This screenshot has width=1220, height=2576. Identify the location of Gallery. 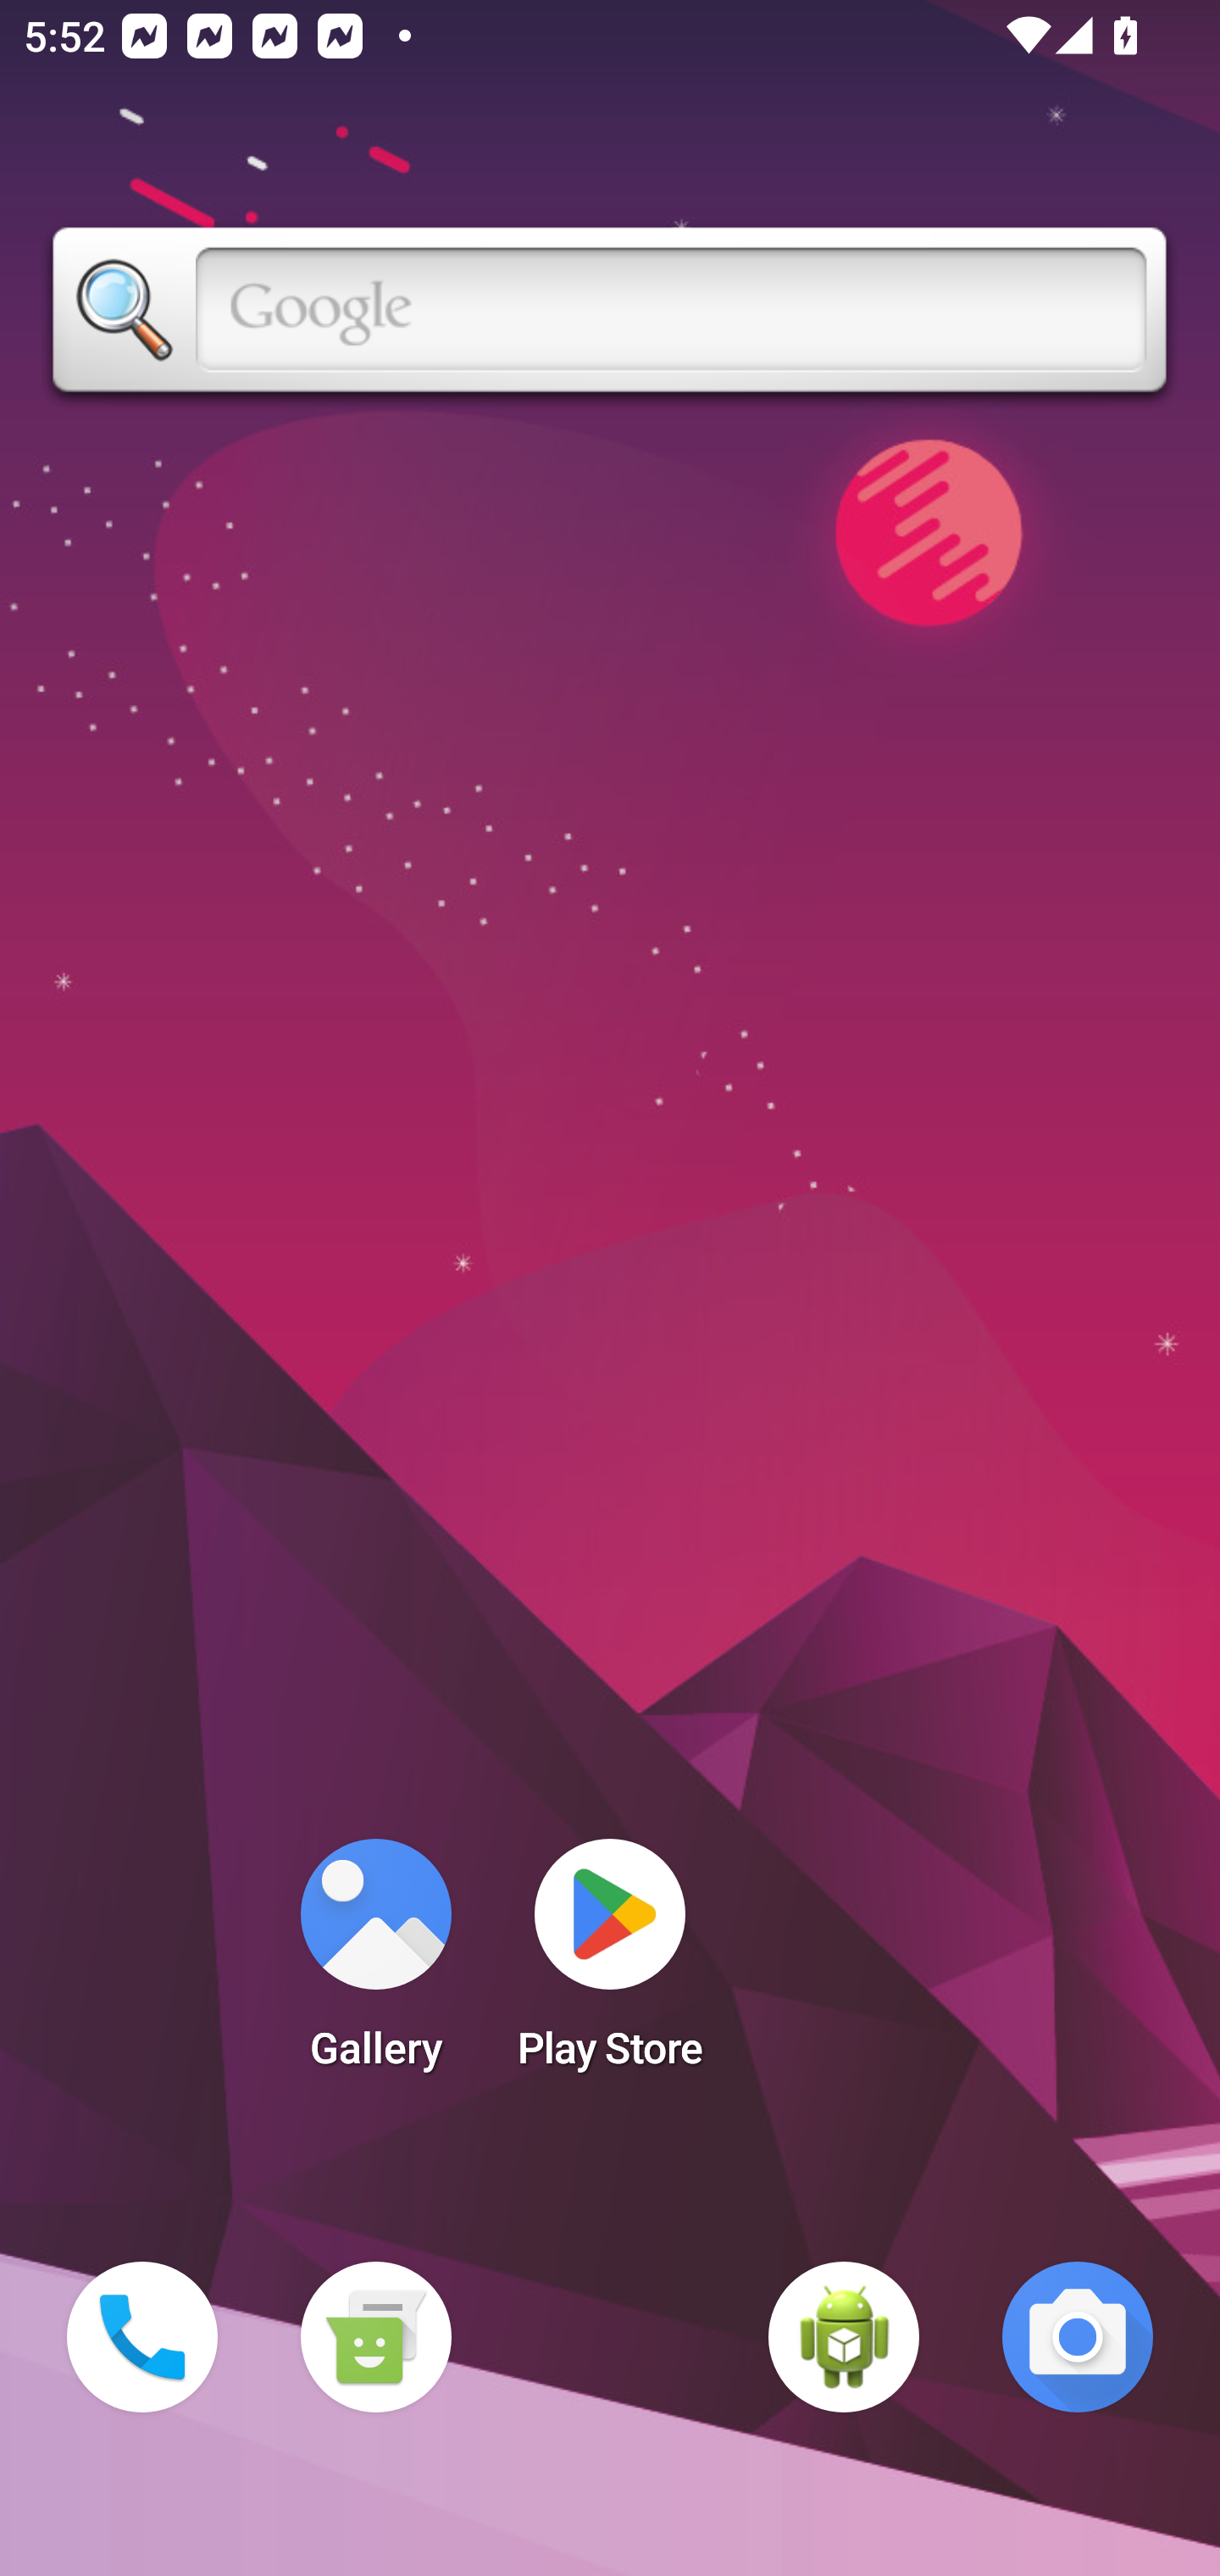
(375, 1964).